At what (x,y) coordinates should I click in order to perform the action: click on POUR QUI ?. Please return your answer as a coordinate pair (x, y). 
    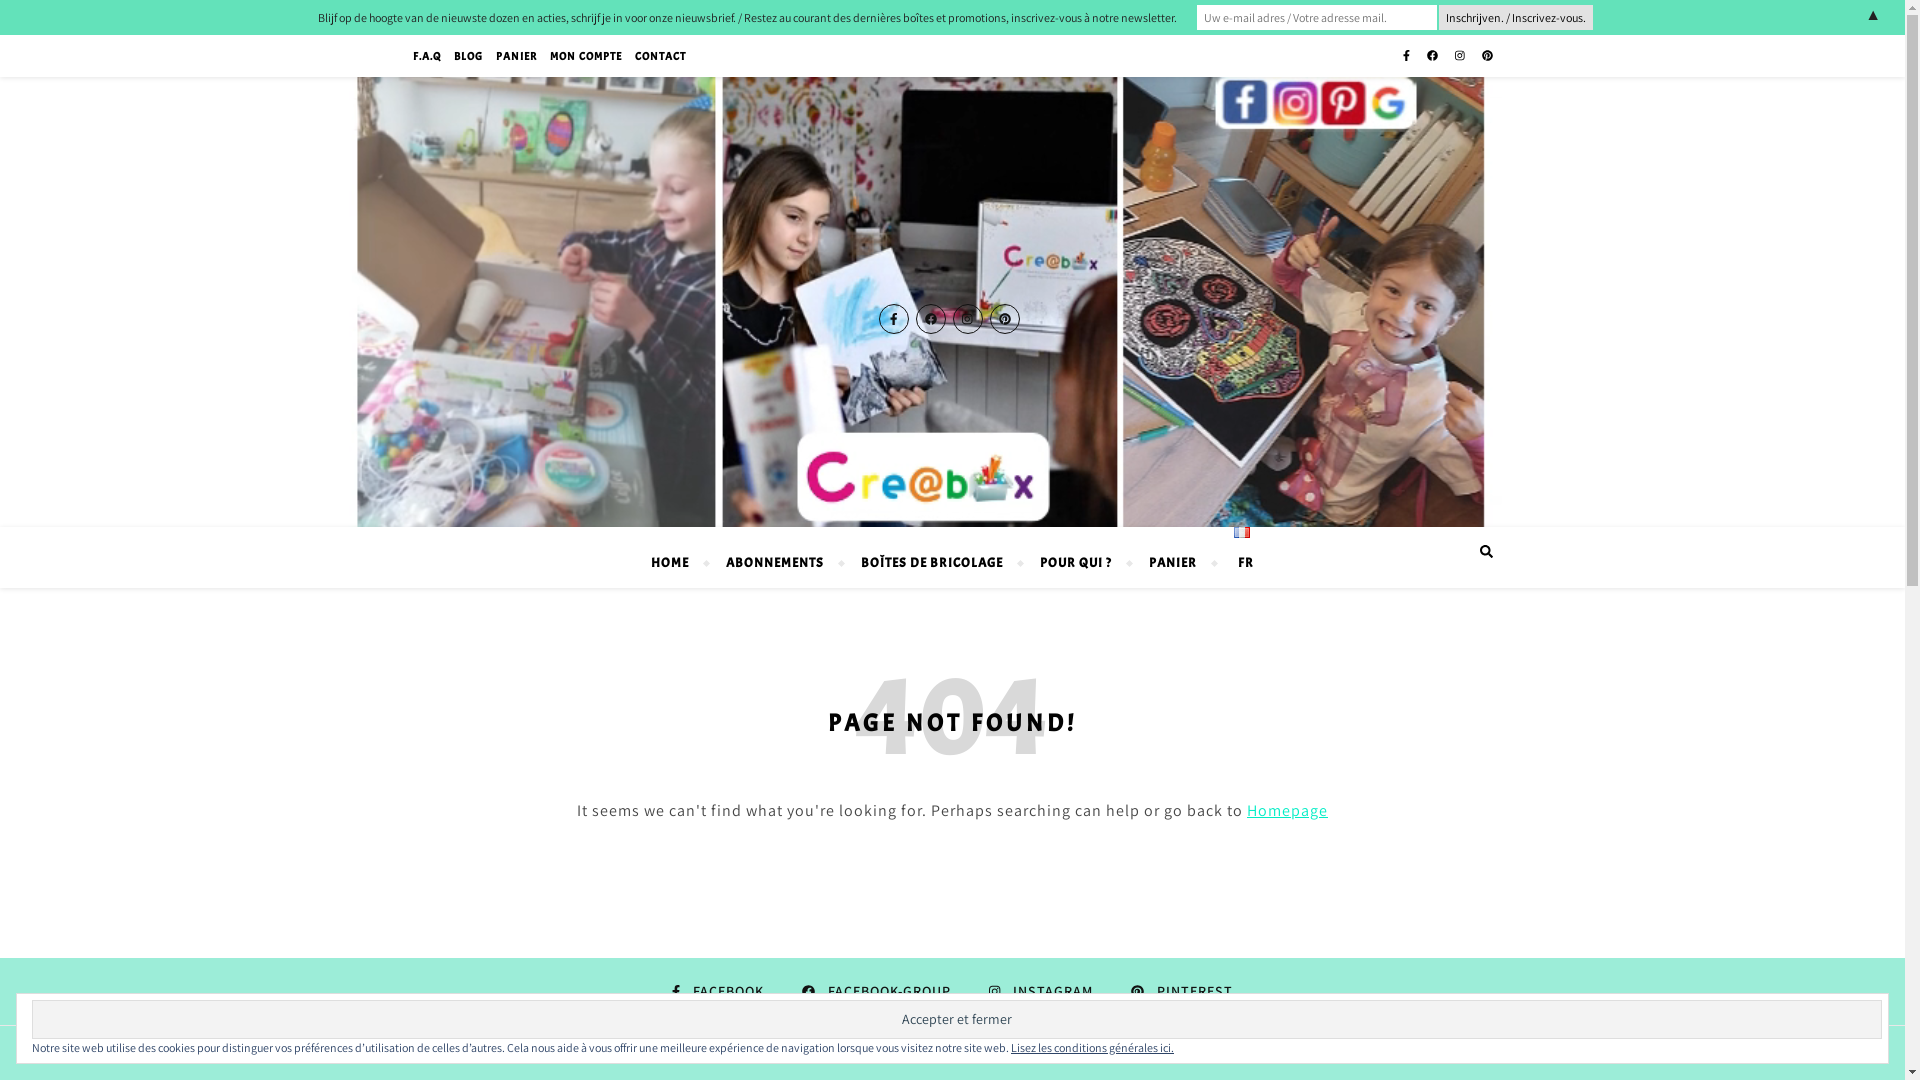
    Looking at the image, I should click on (1076, 563).